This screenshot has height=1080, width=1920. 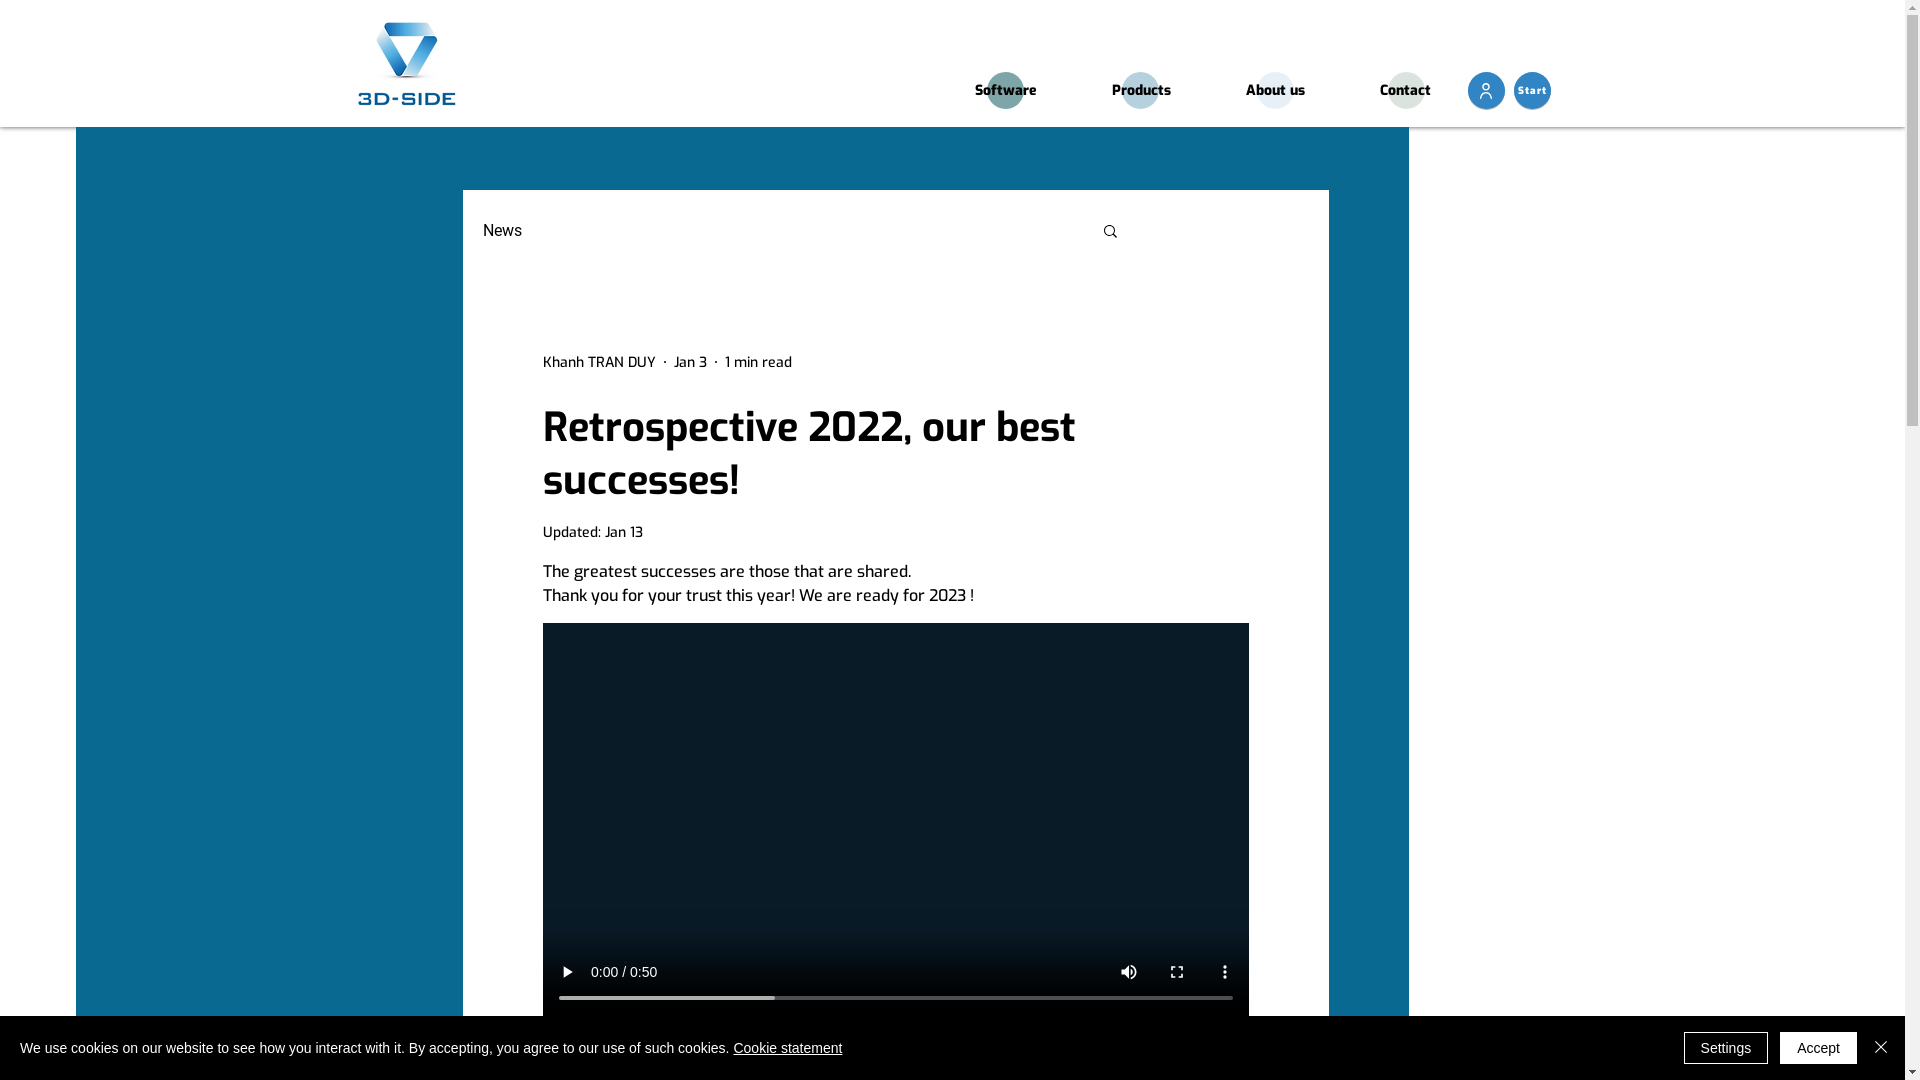 I want to click on Log in / Sign up, so click(x=1234, y=230).